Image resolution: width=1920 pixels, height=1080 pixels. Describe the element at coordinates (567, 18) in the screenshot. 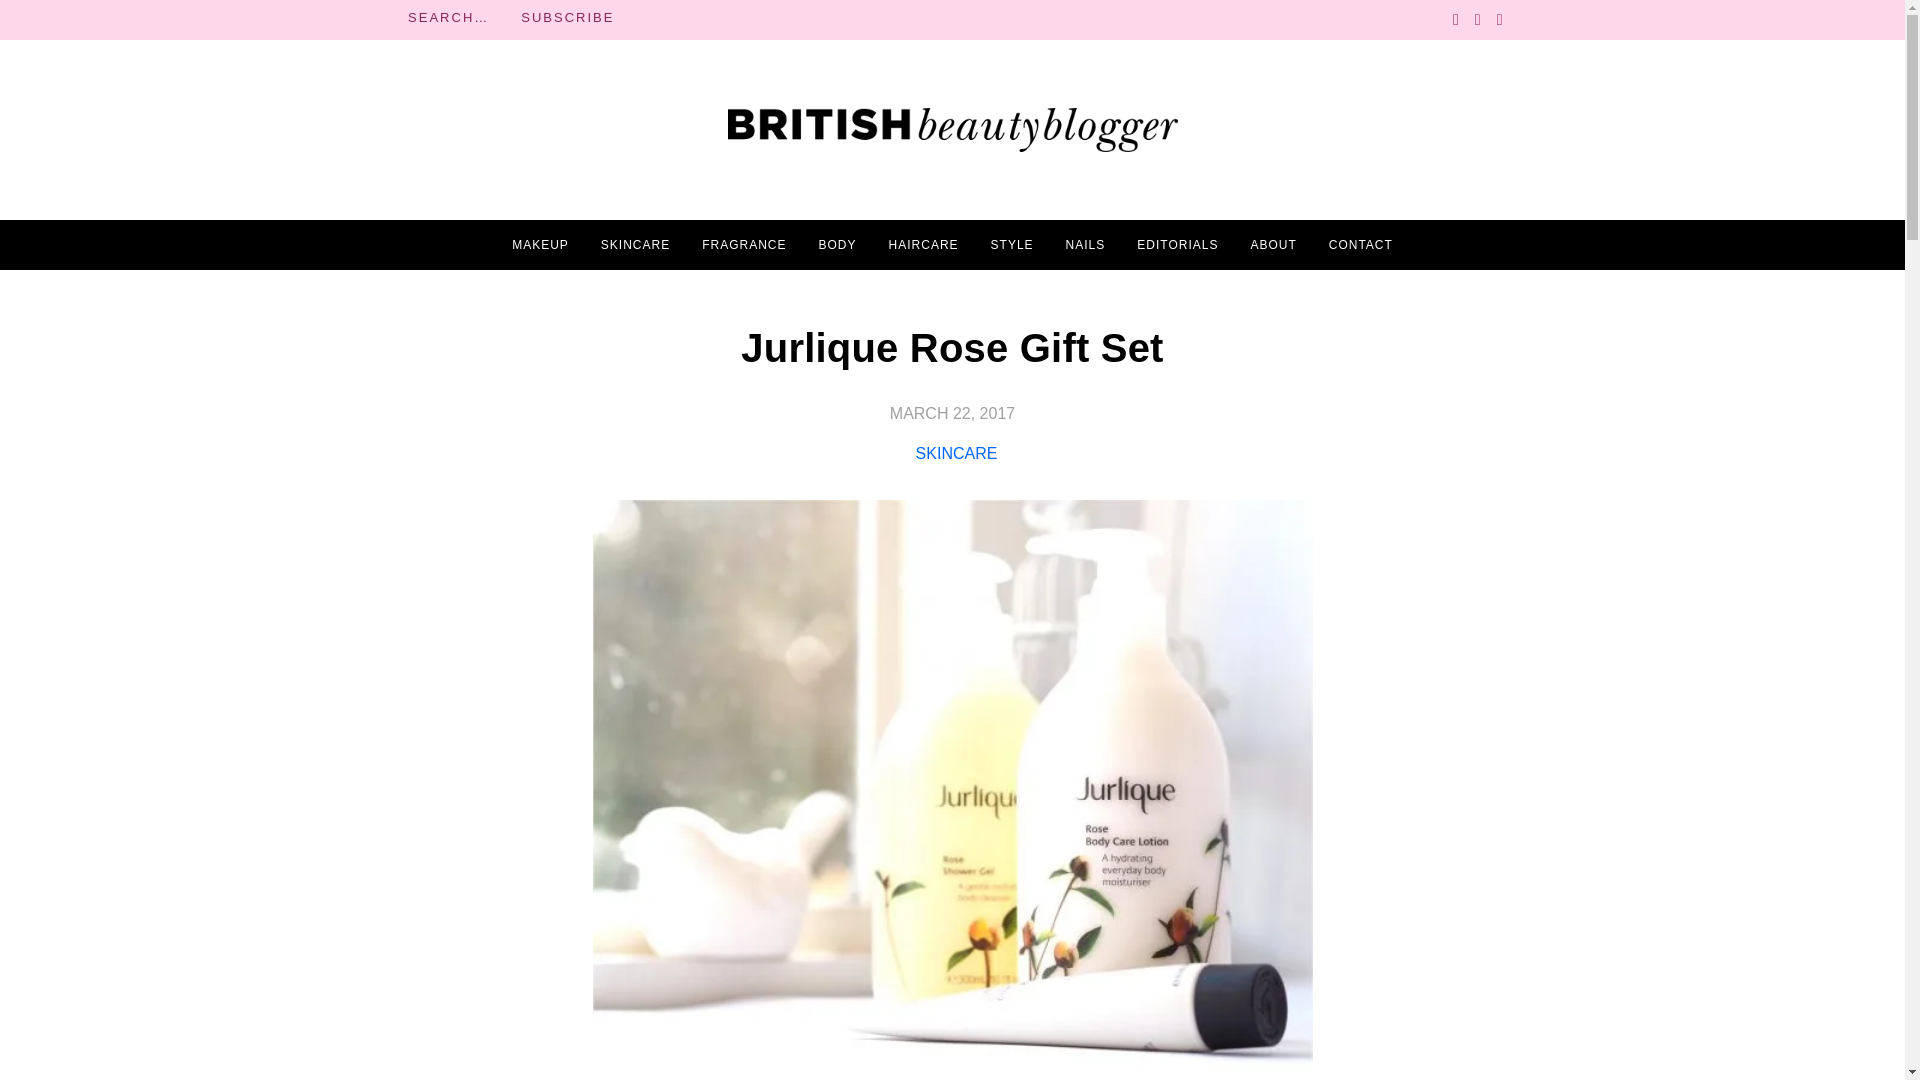

I see `SUBSCRIBE` at that location.